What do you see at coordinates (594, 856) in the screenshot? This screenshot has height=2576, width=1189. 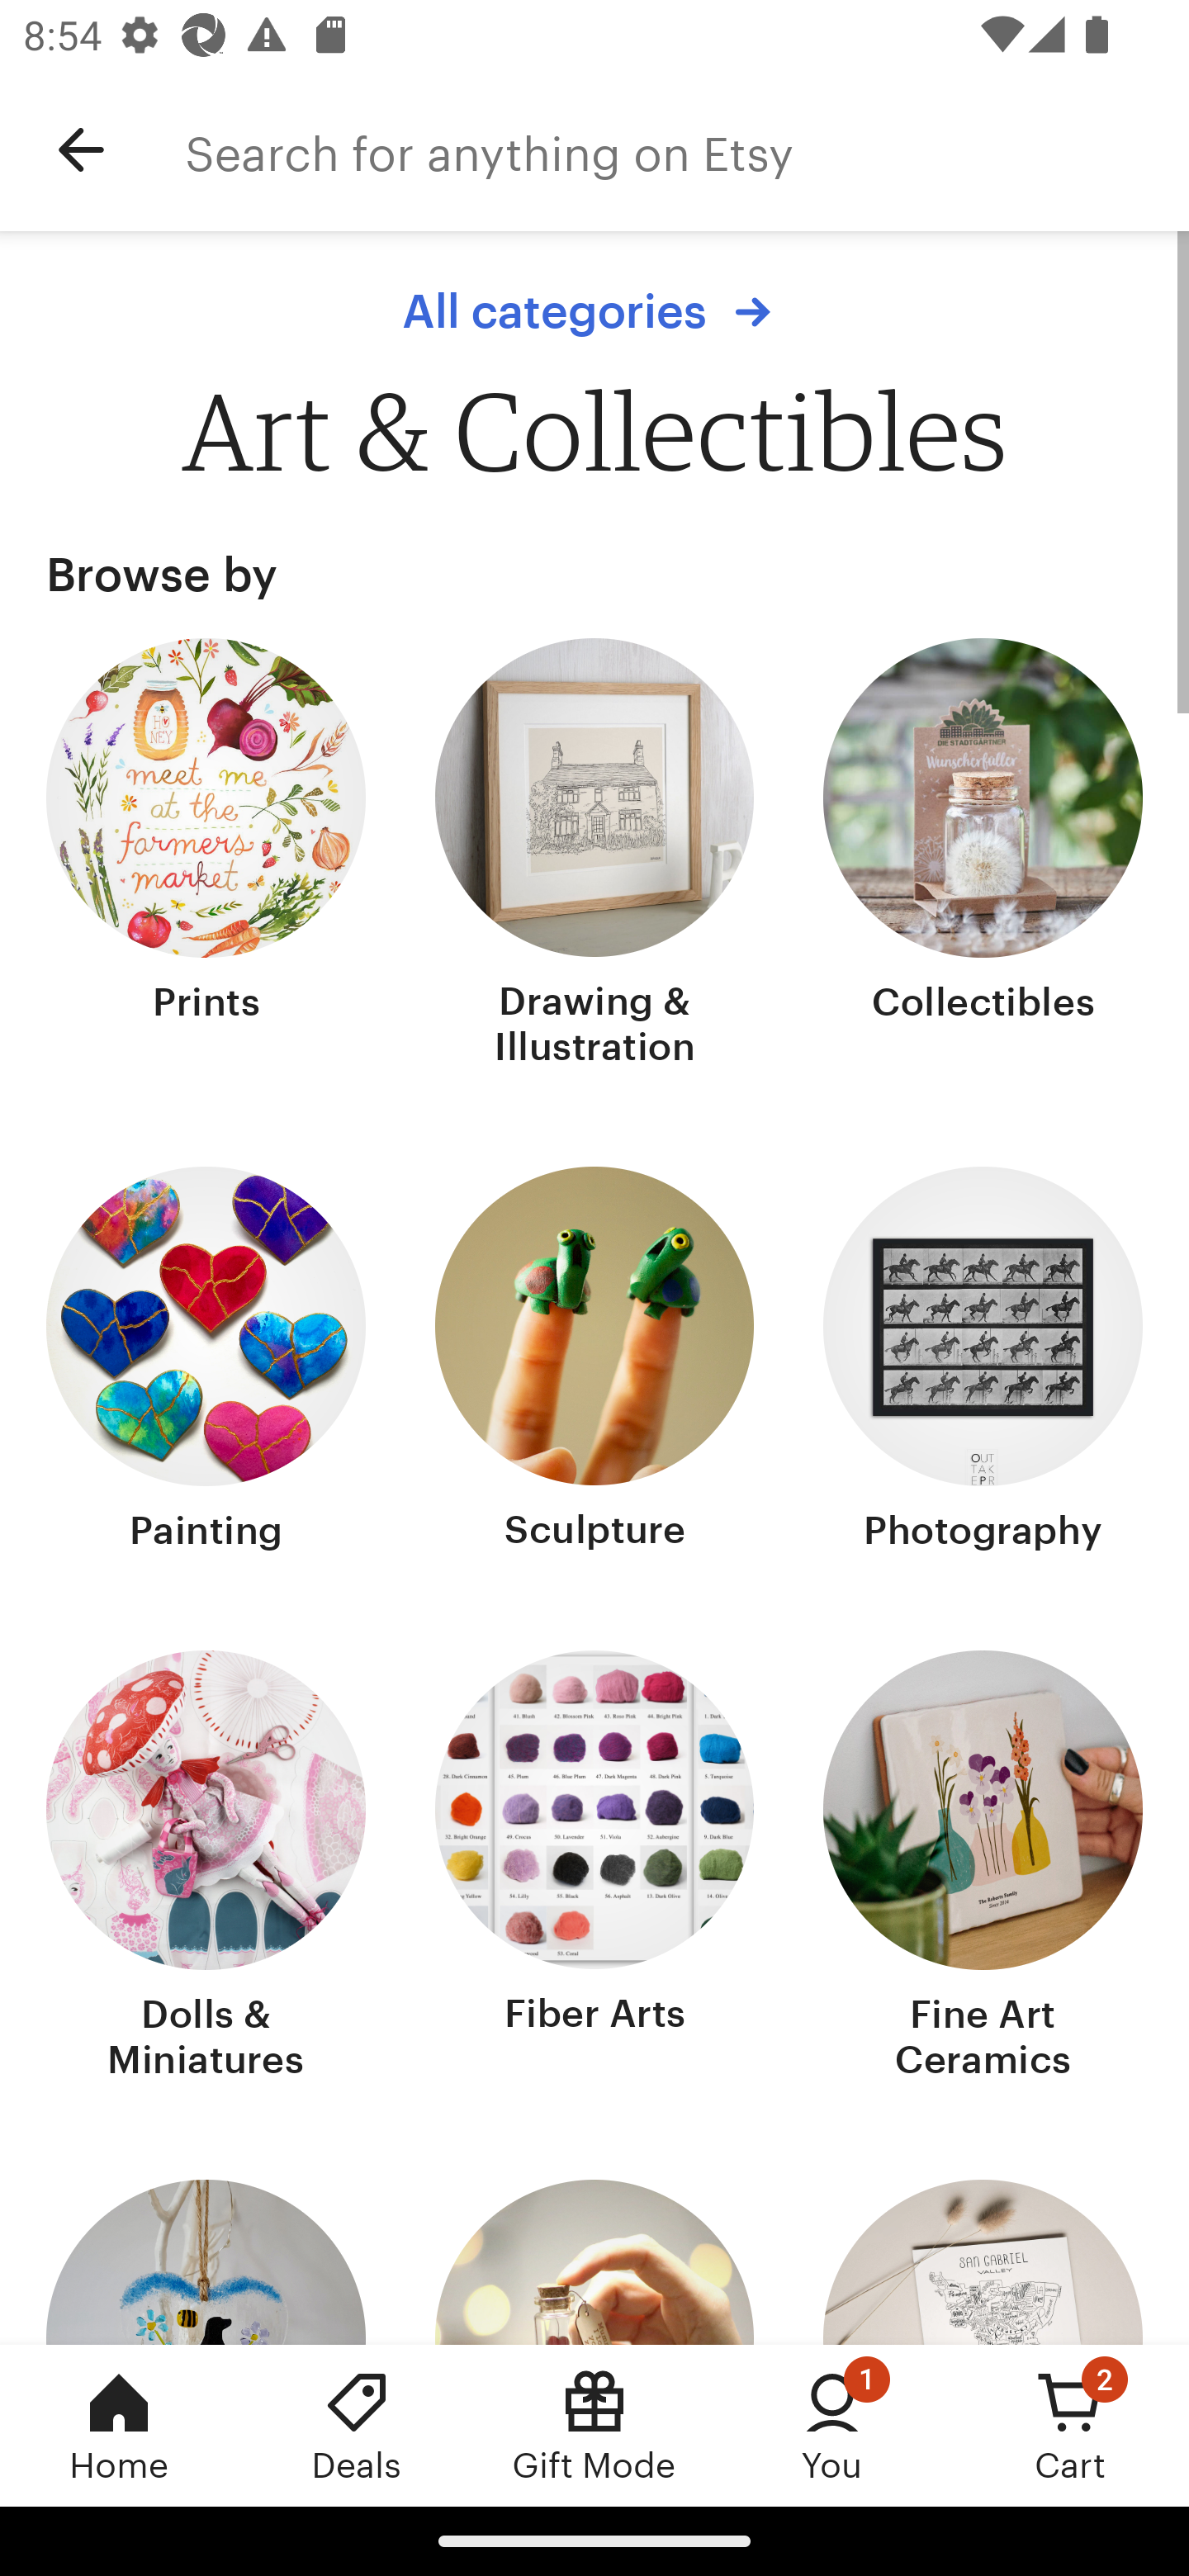 I see `Drawing & Illustration` at bounding box center [594, 856].